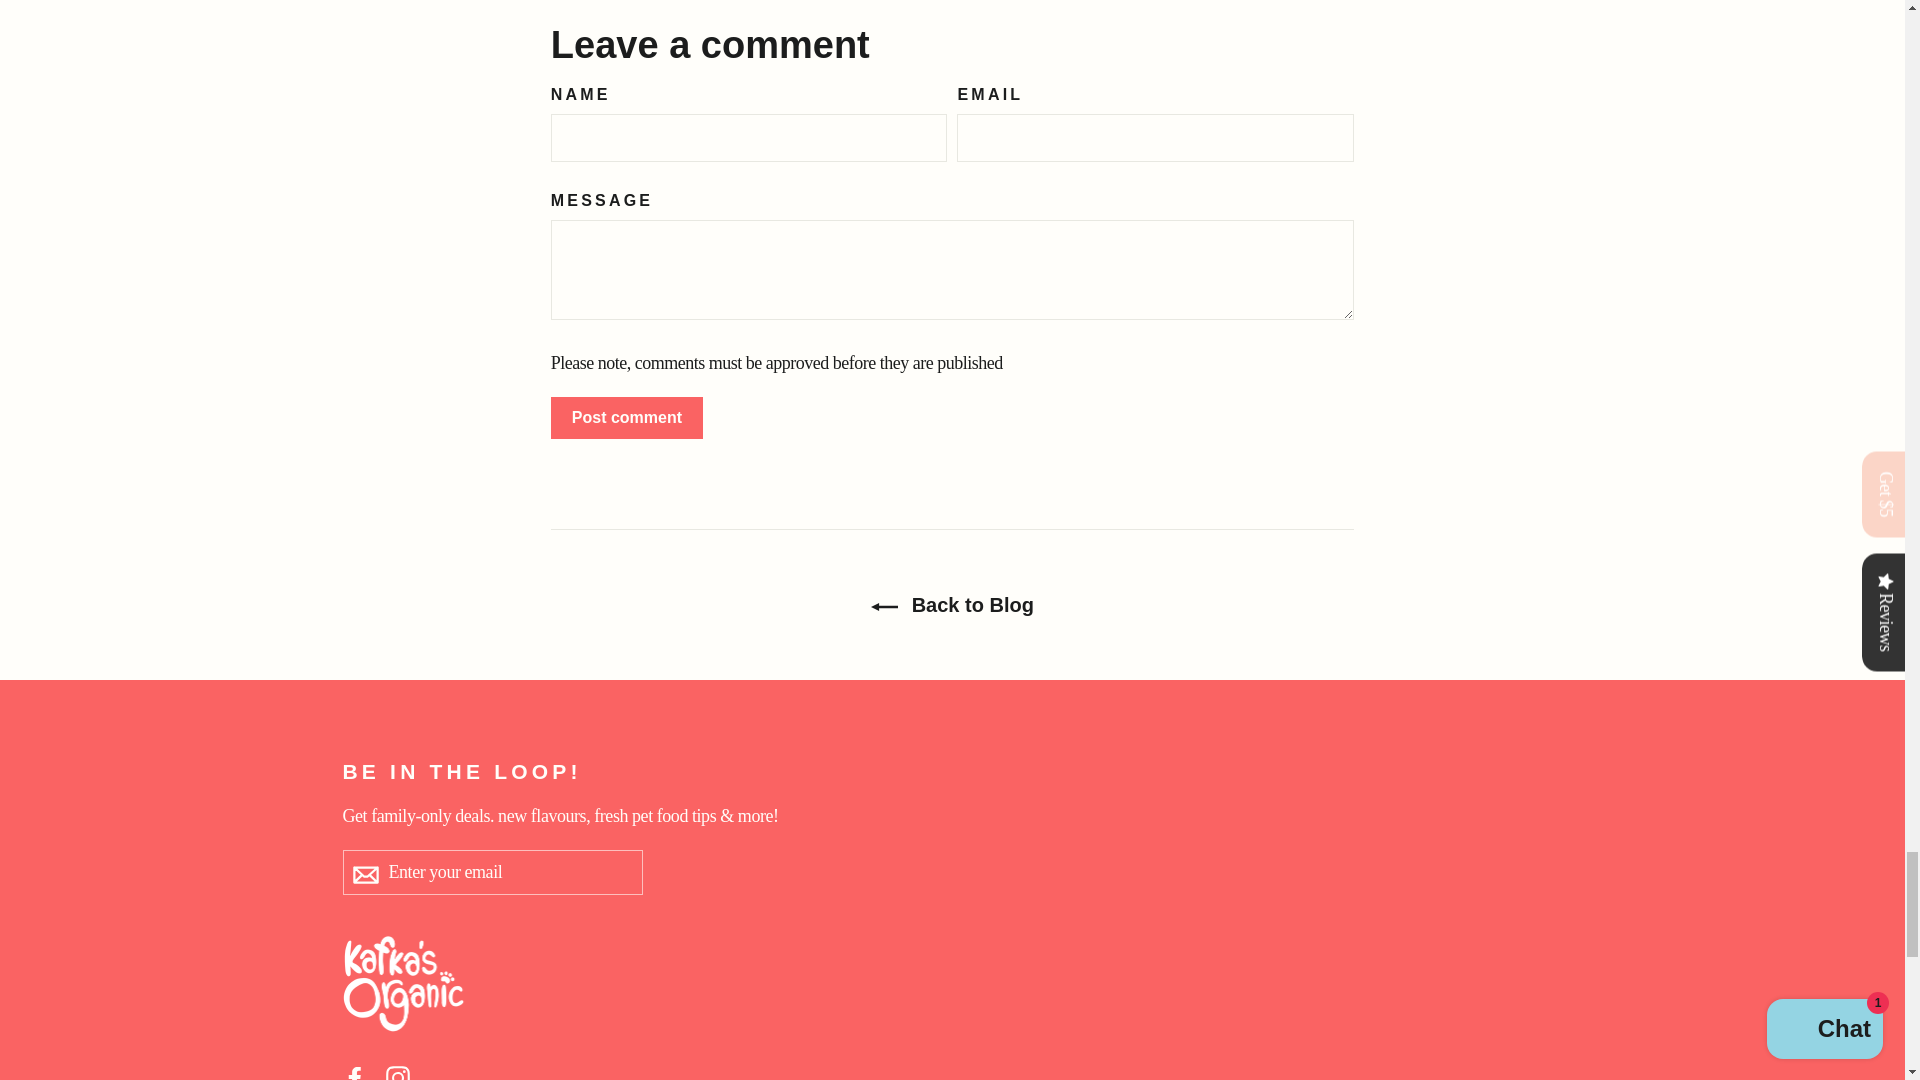 Image resolution: width=1920 pixels, height=1080 pixels. I want to click on Kafka's Organic on Instagram, so click(398, 1070).